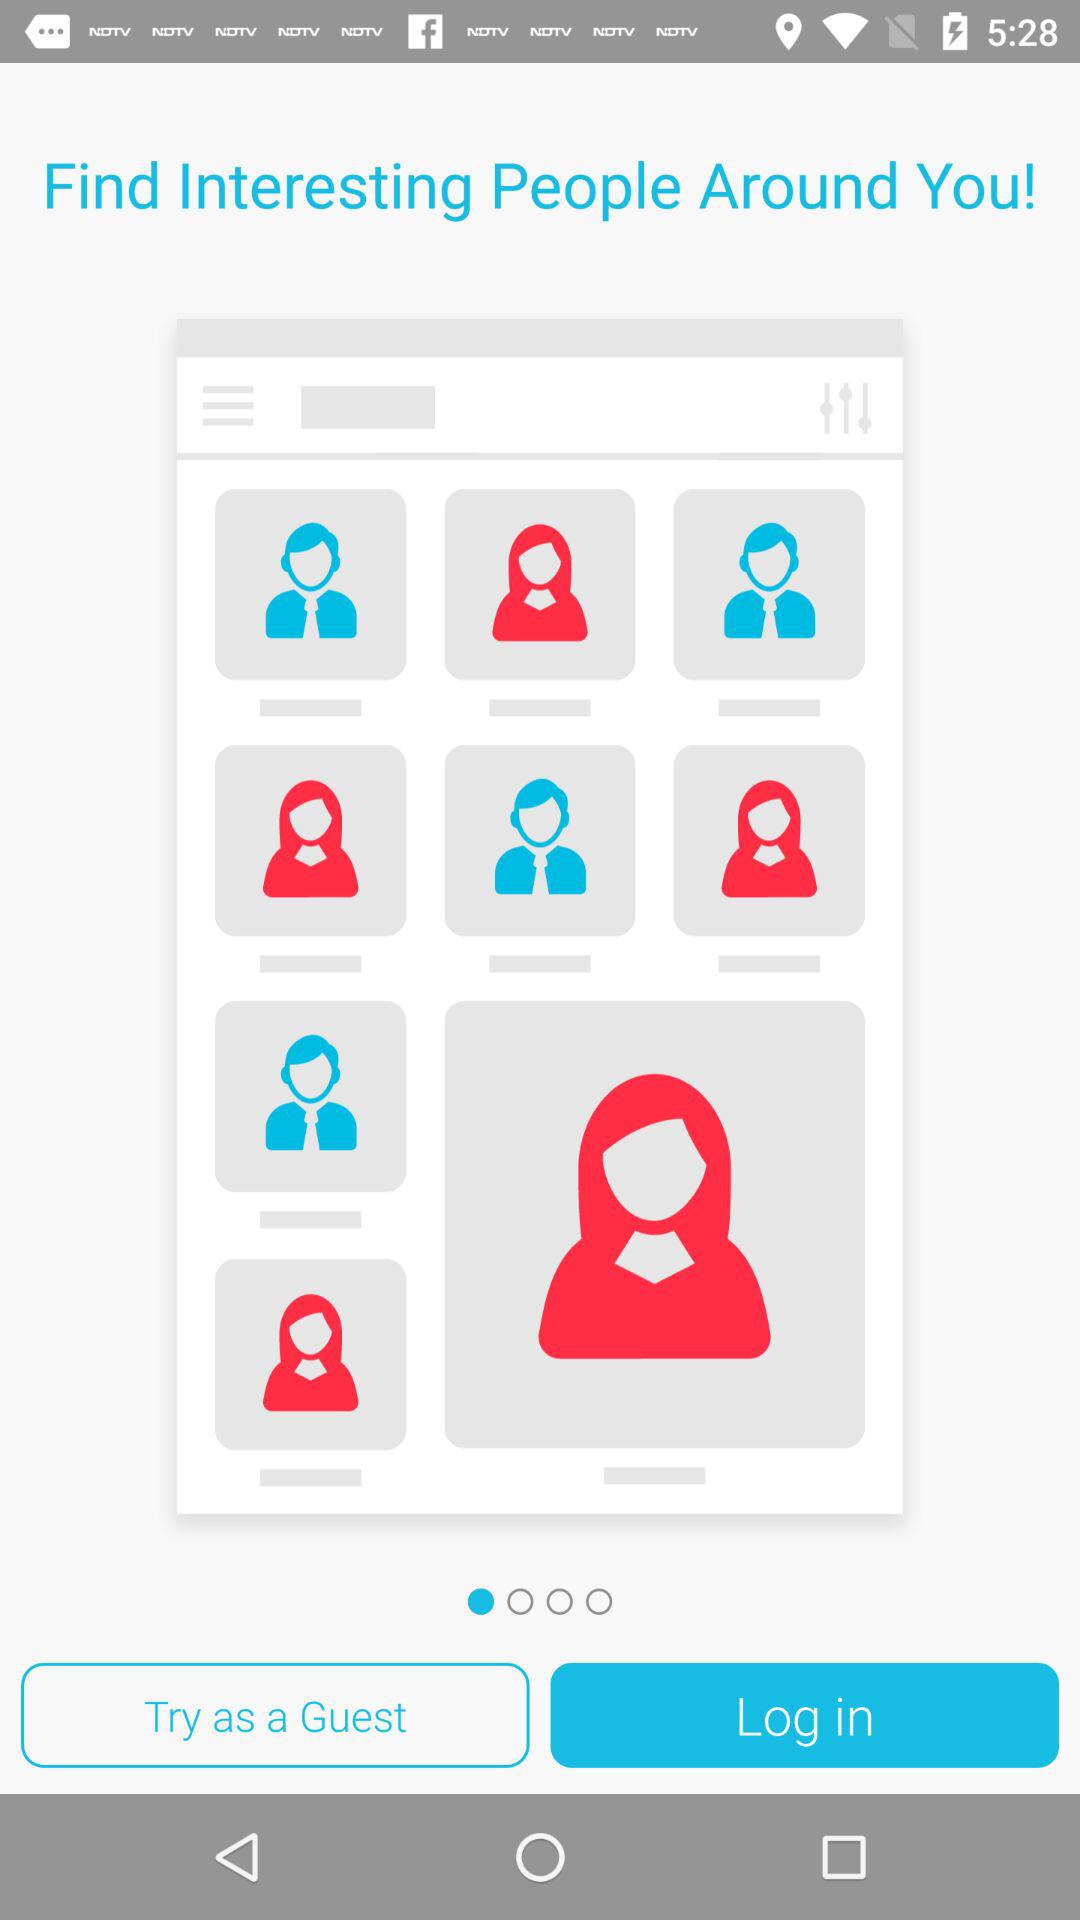  What do you see at coordinates (275, 1715) in the screenshot?
I see `turn on the try as a item` at bounding box center [275, 1715].